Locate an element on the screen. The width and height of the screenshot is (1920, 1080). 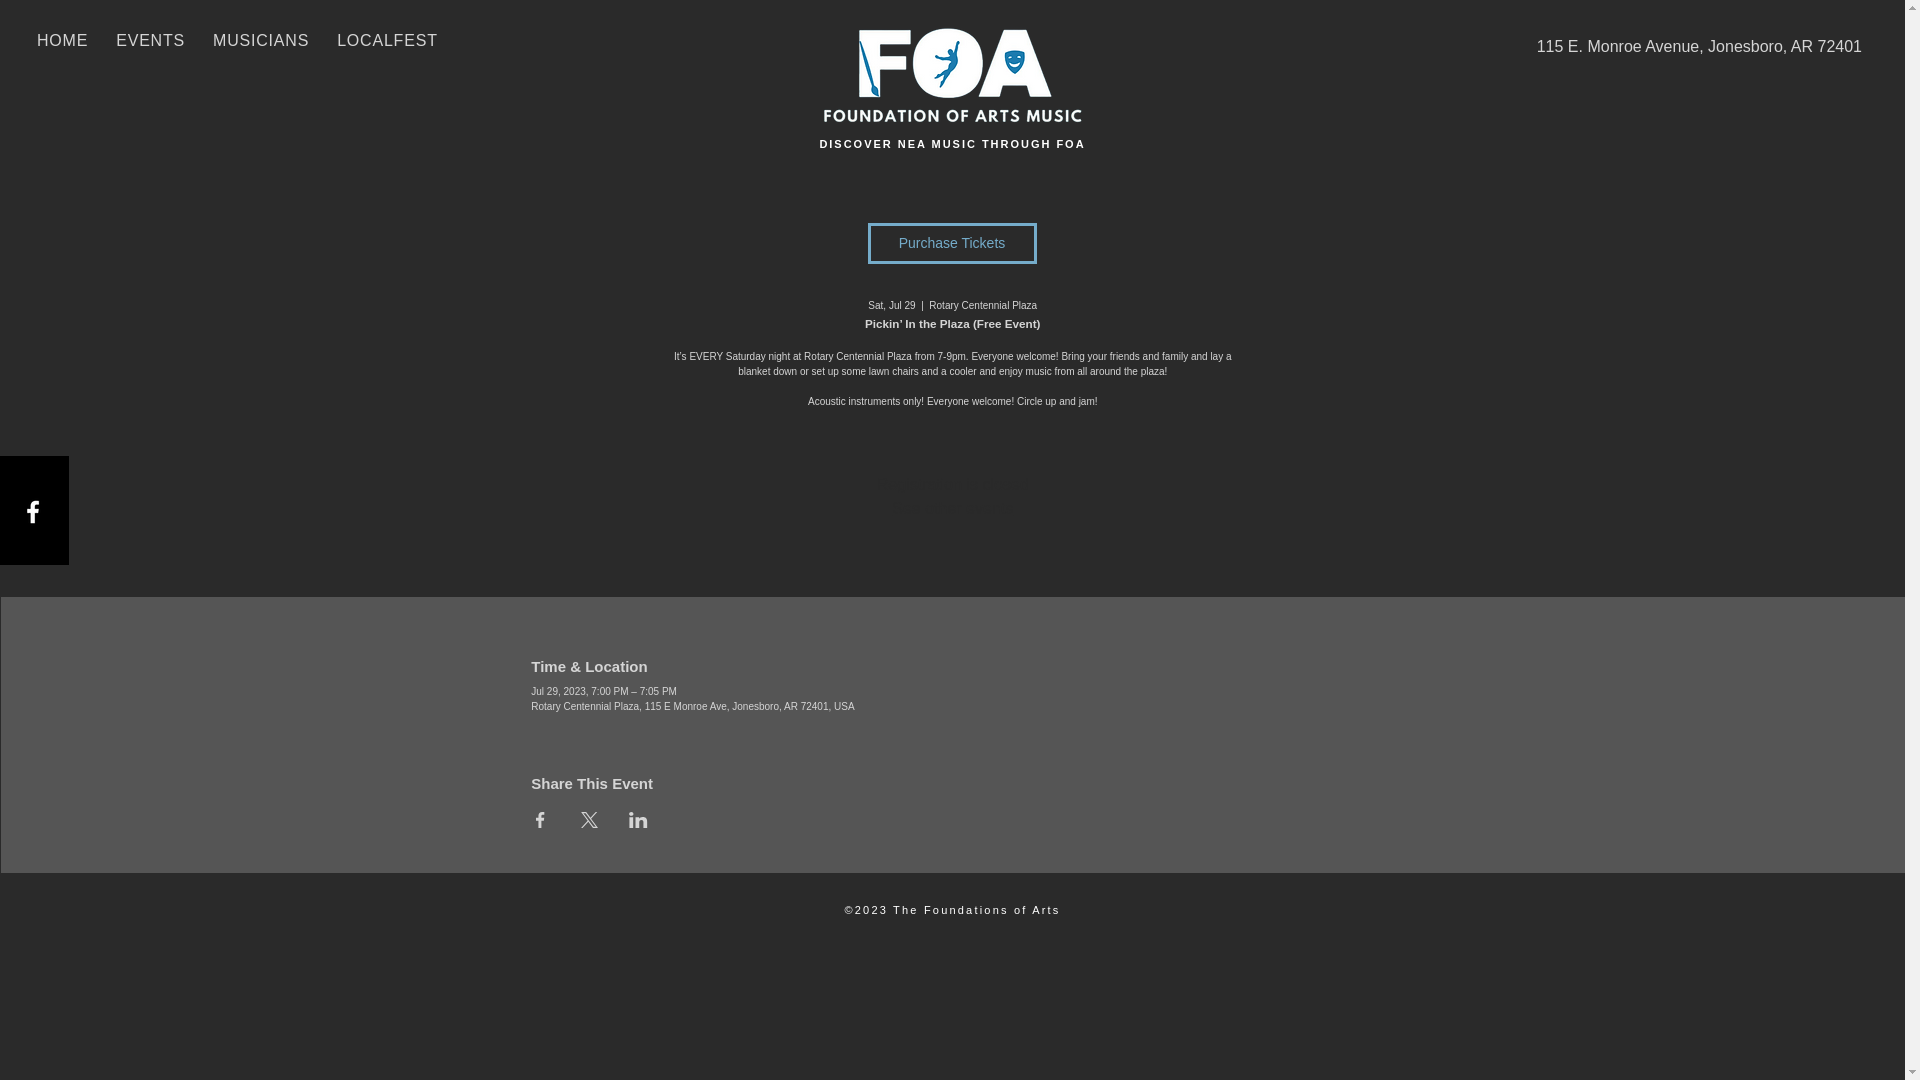
See other events is located at coordinates (952, 508).